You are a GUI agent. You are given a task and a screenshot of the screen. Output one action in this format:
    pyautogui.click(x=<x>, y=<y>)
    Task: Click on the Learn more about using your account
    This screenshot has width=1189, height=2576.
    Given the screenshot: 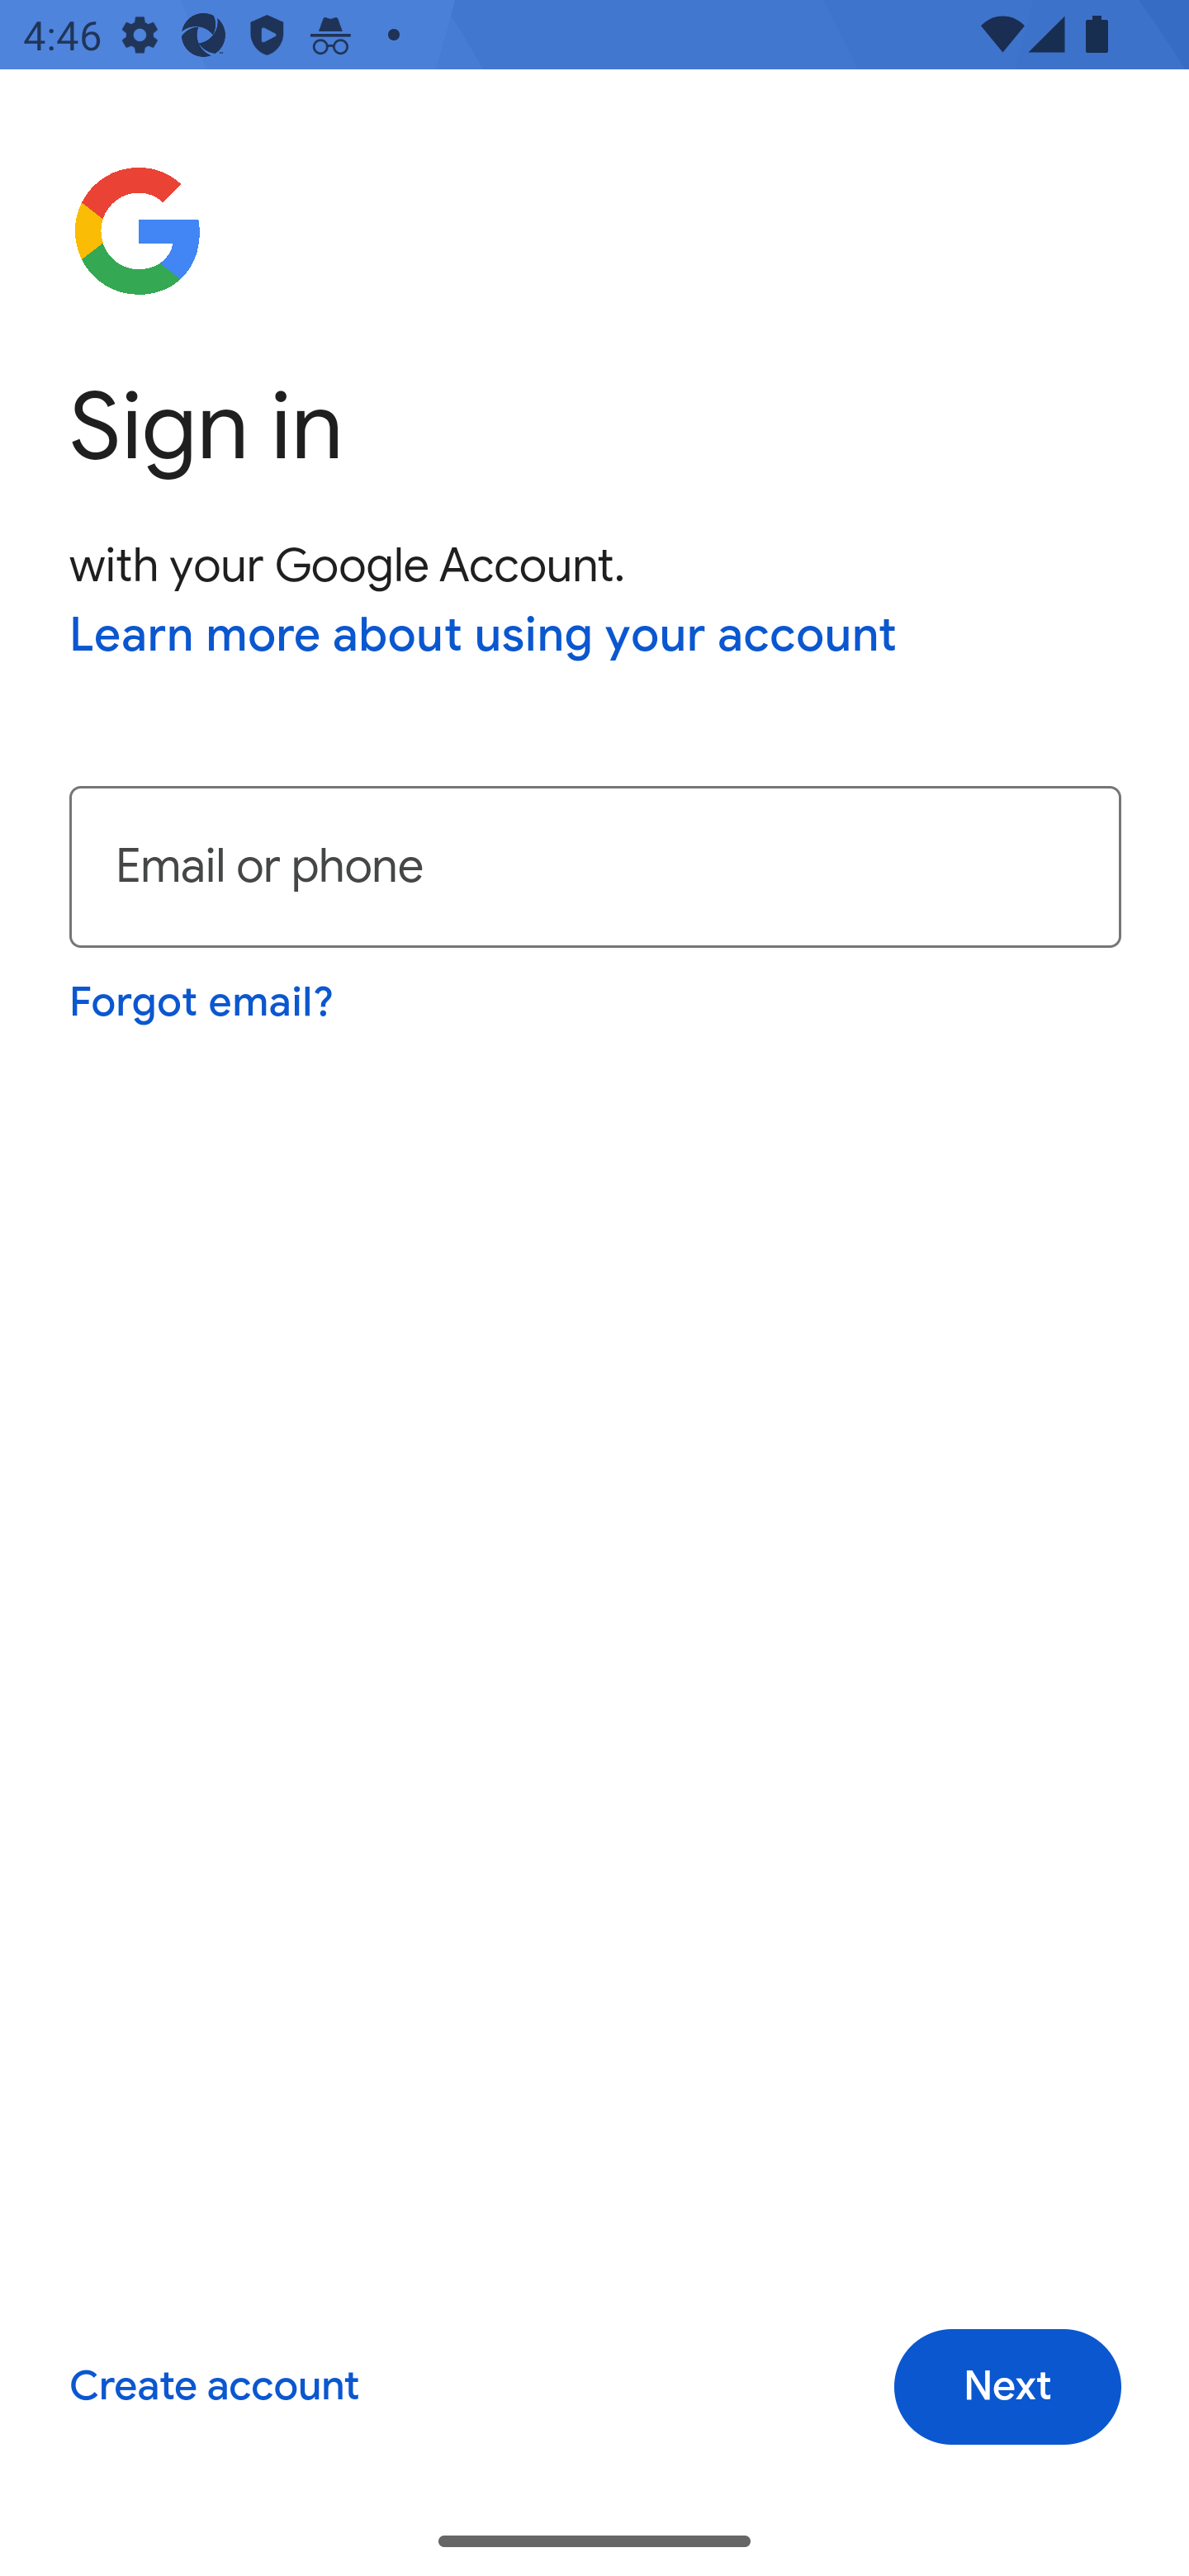 What is the action you would take?
    pyautogui.click(x=484, y=637)
    